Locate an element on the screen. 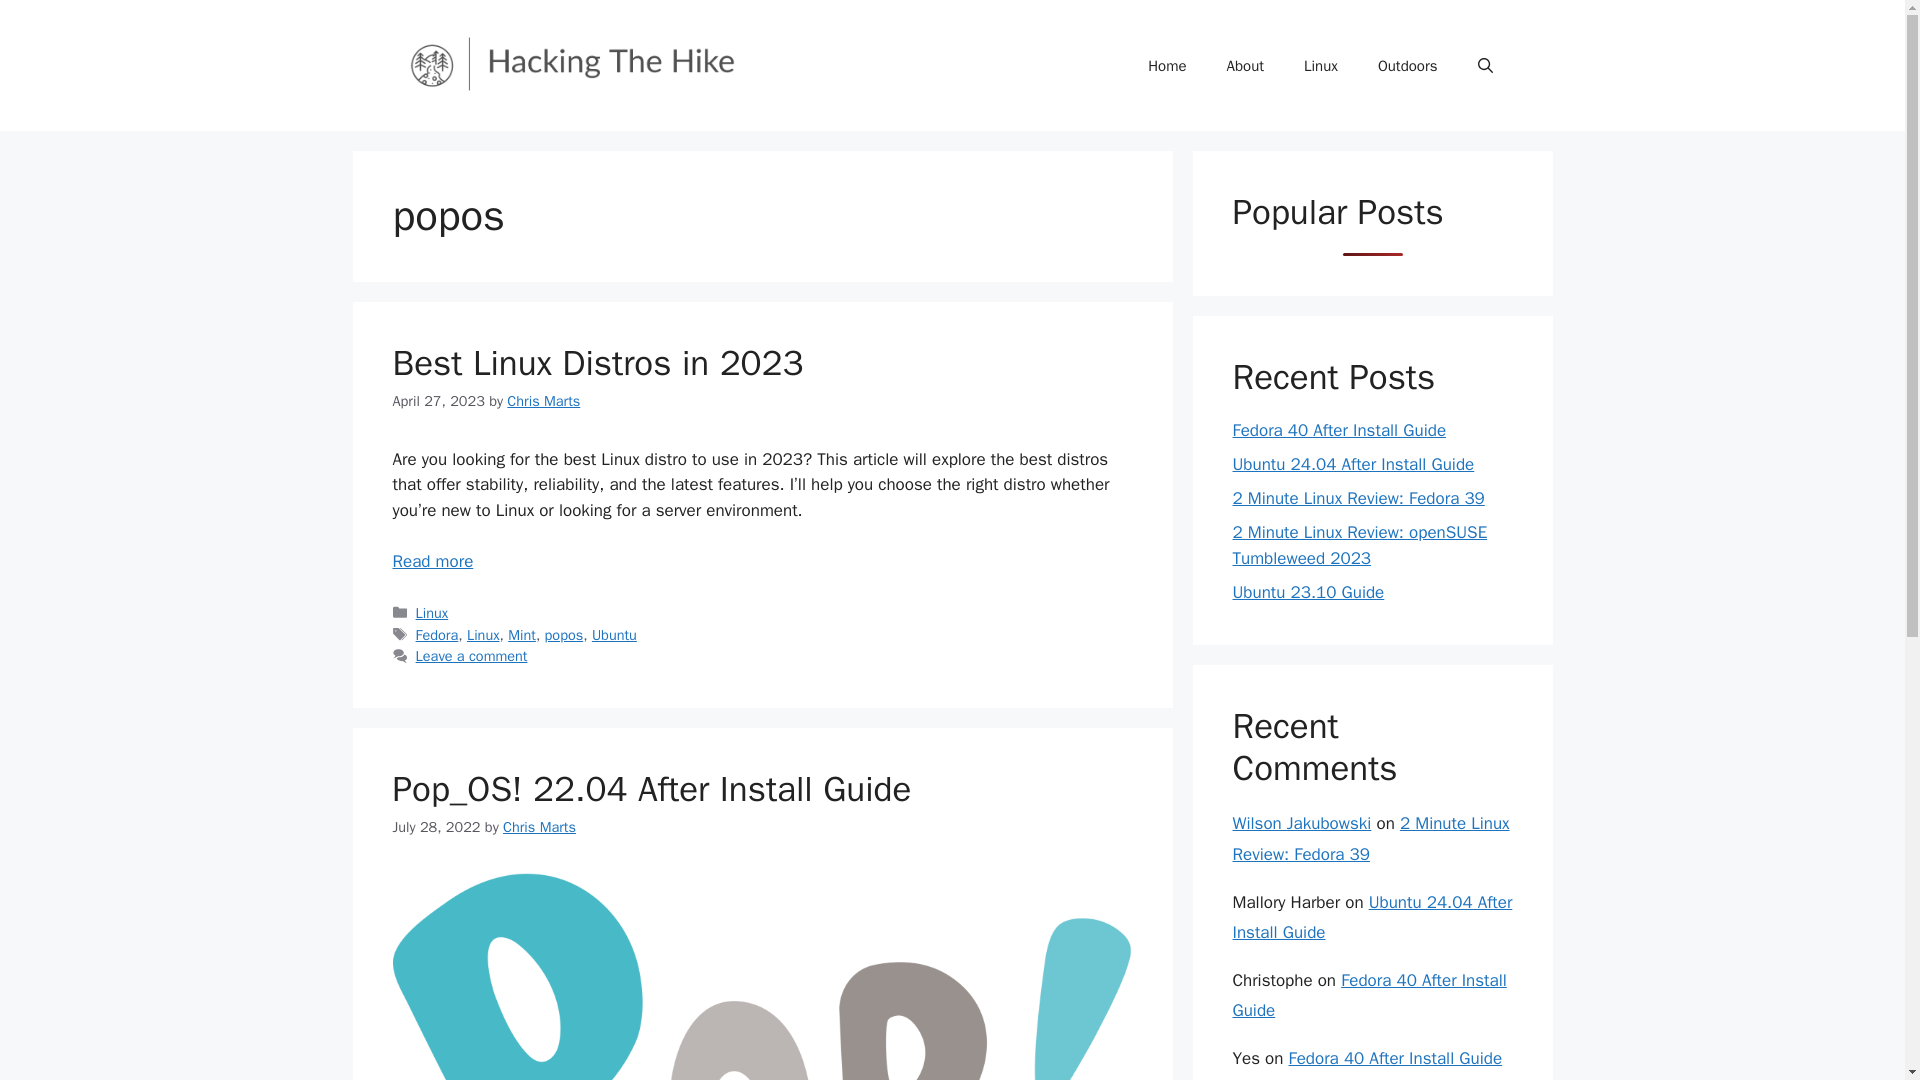  2 Minute Linux Review: Fedora 39 is located at coordinates (1358, 498).